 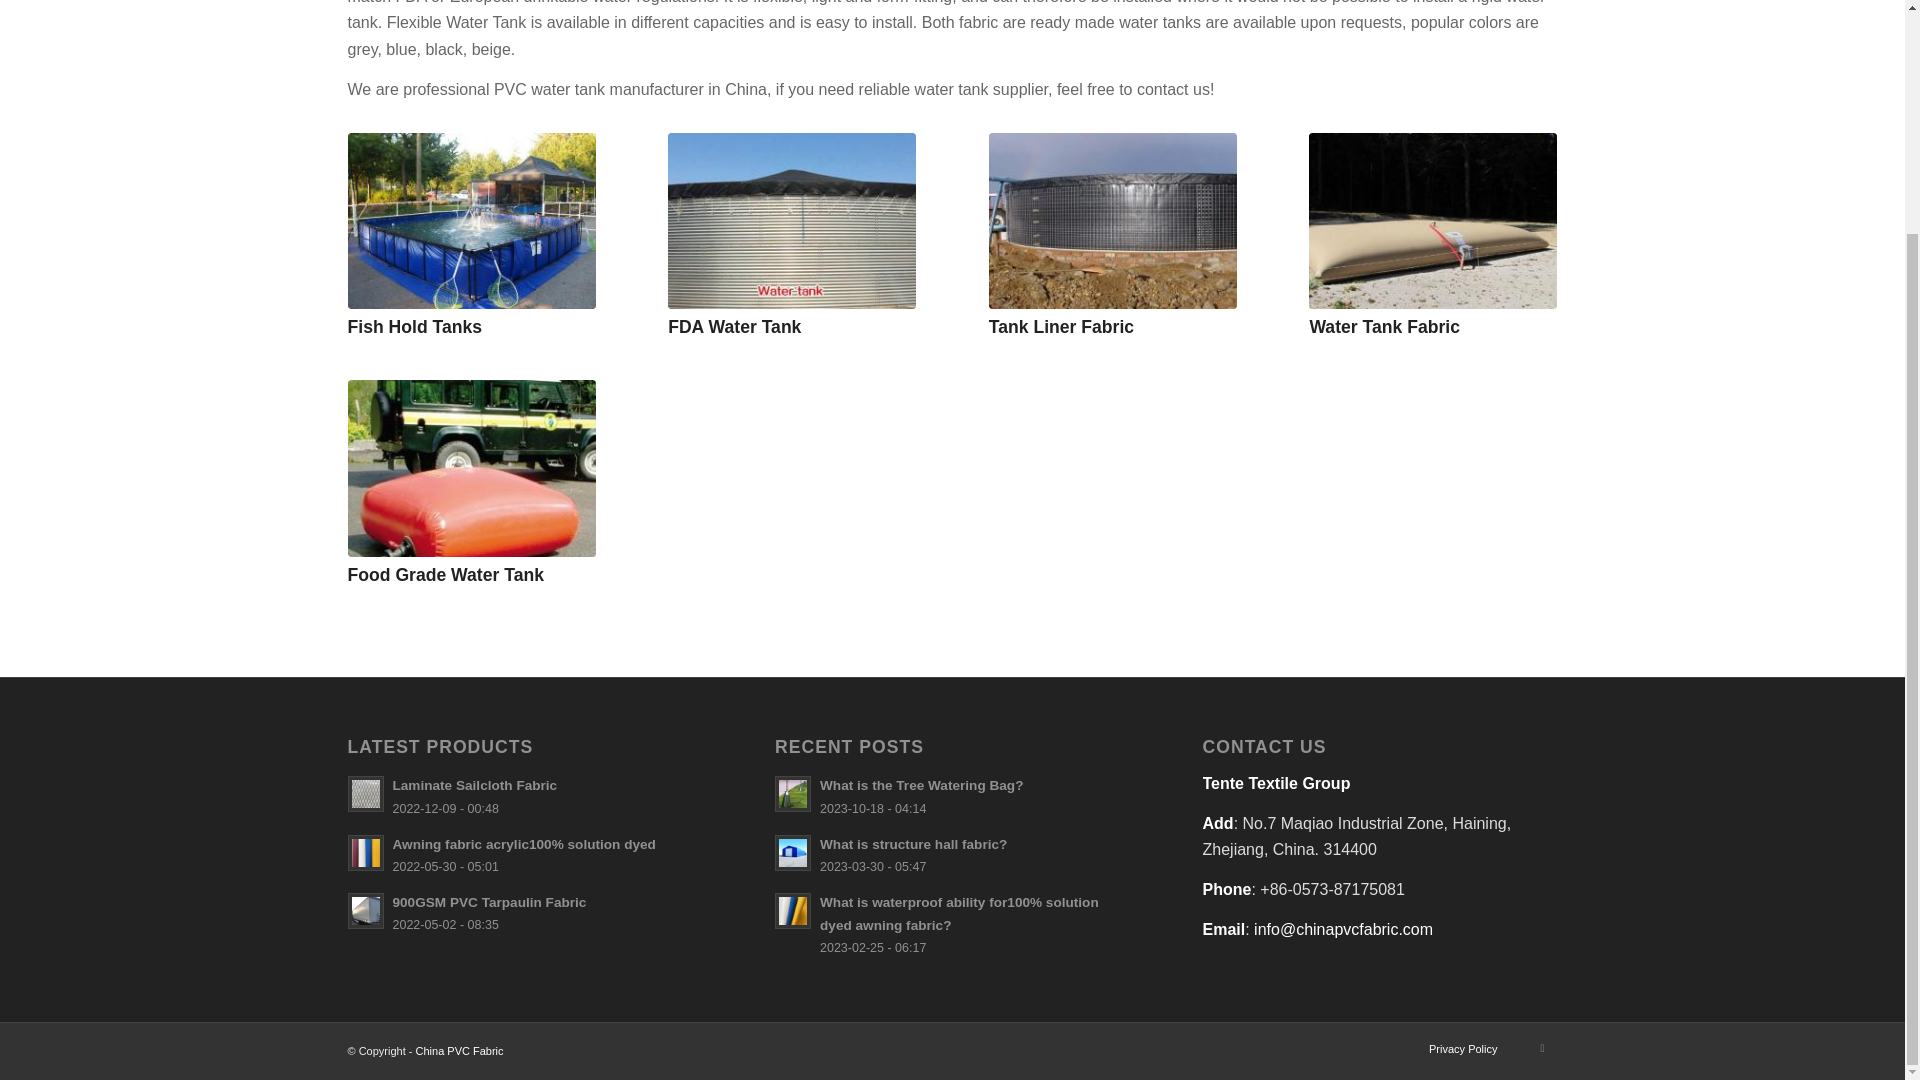 What do you see at coordinates (734, 326) in the screenshot?
I see `FDA Water Tank` at bounding box center [734, 326].